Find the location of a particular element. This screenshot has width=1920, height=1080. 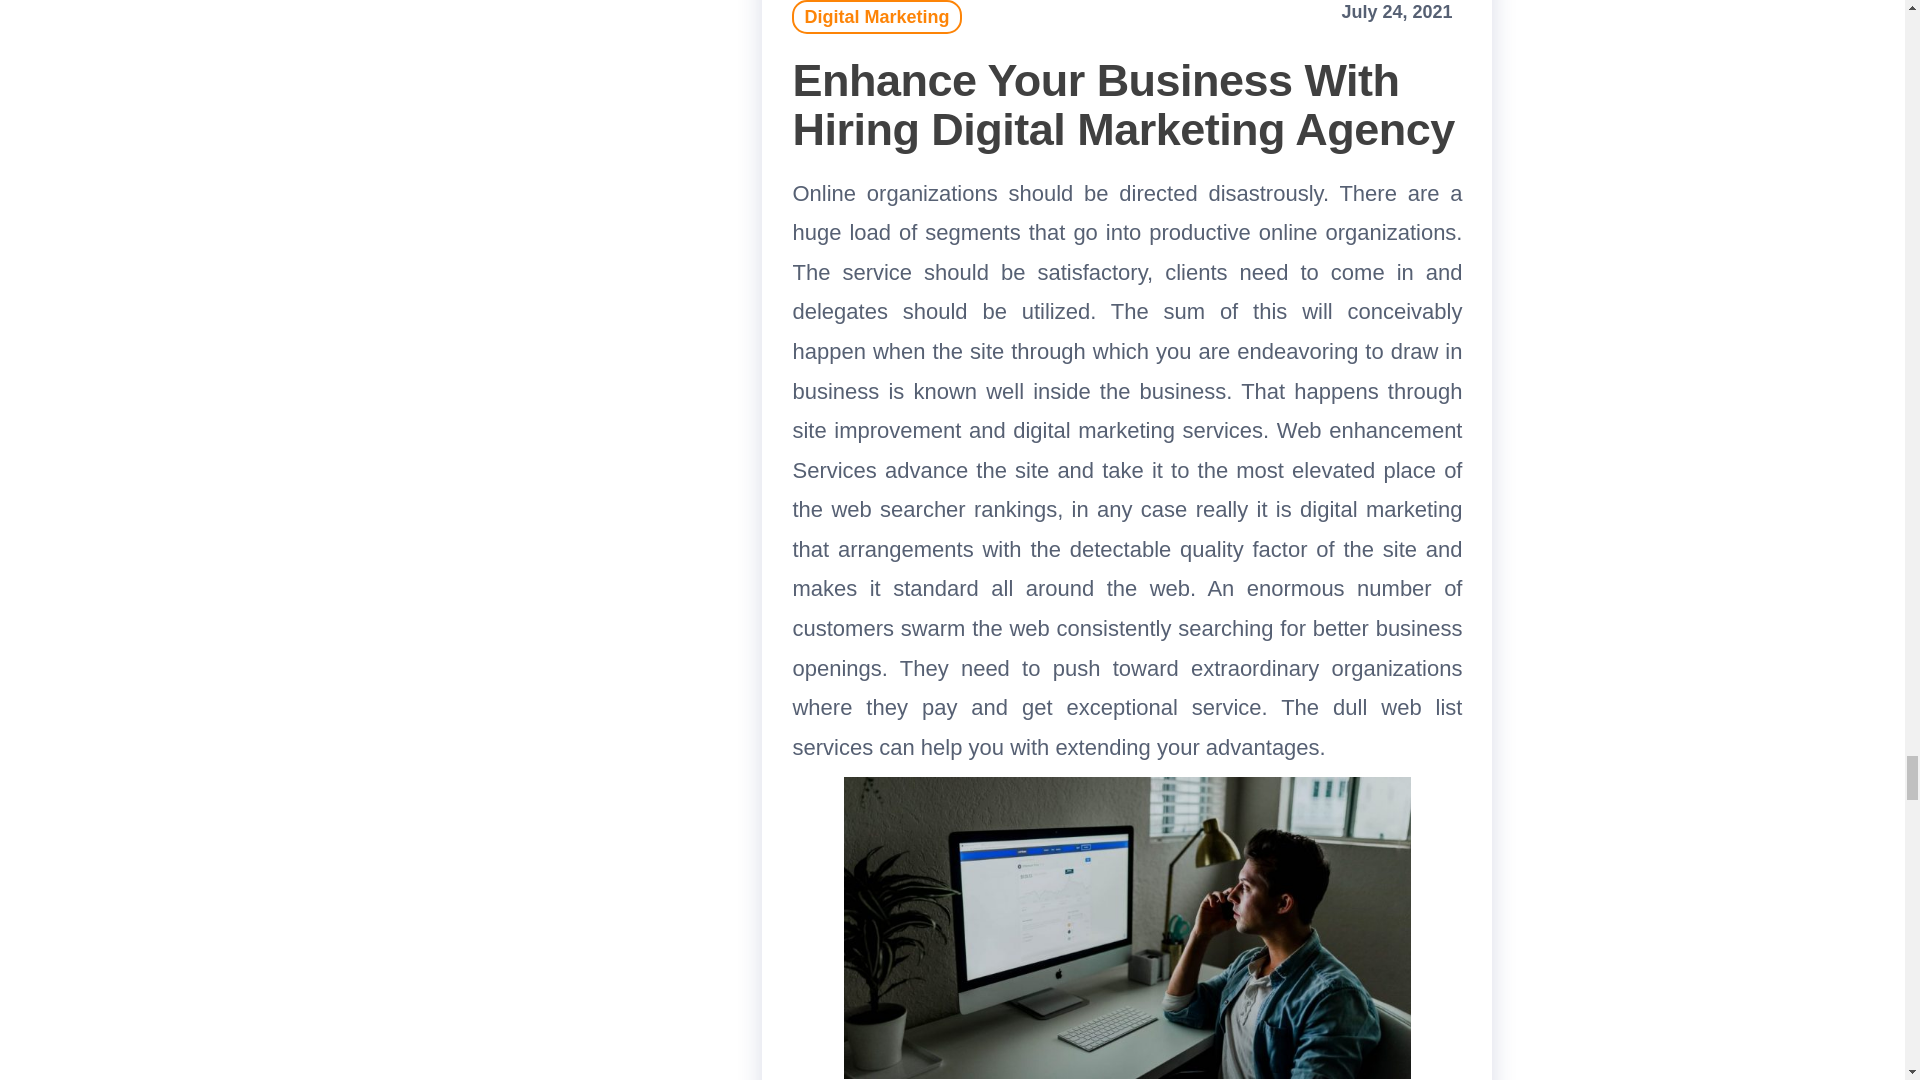

Digital Marketing is located at coordinates (876, 16).